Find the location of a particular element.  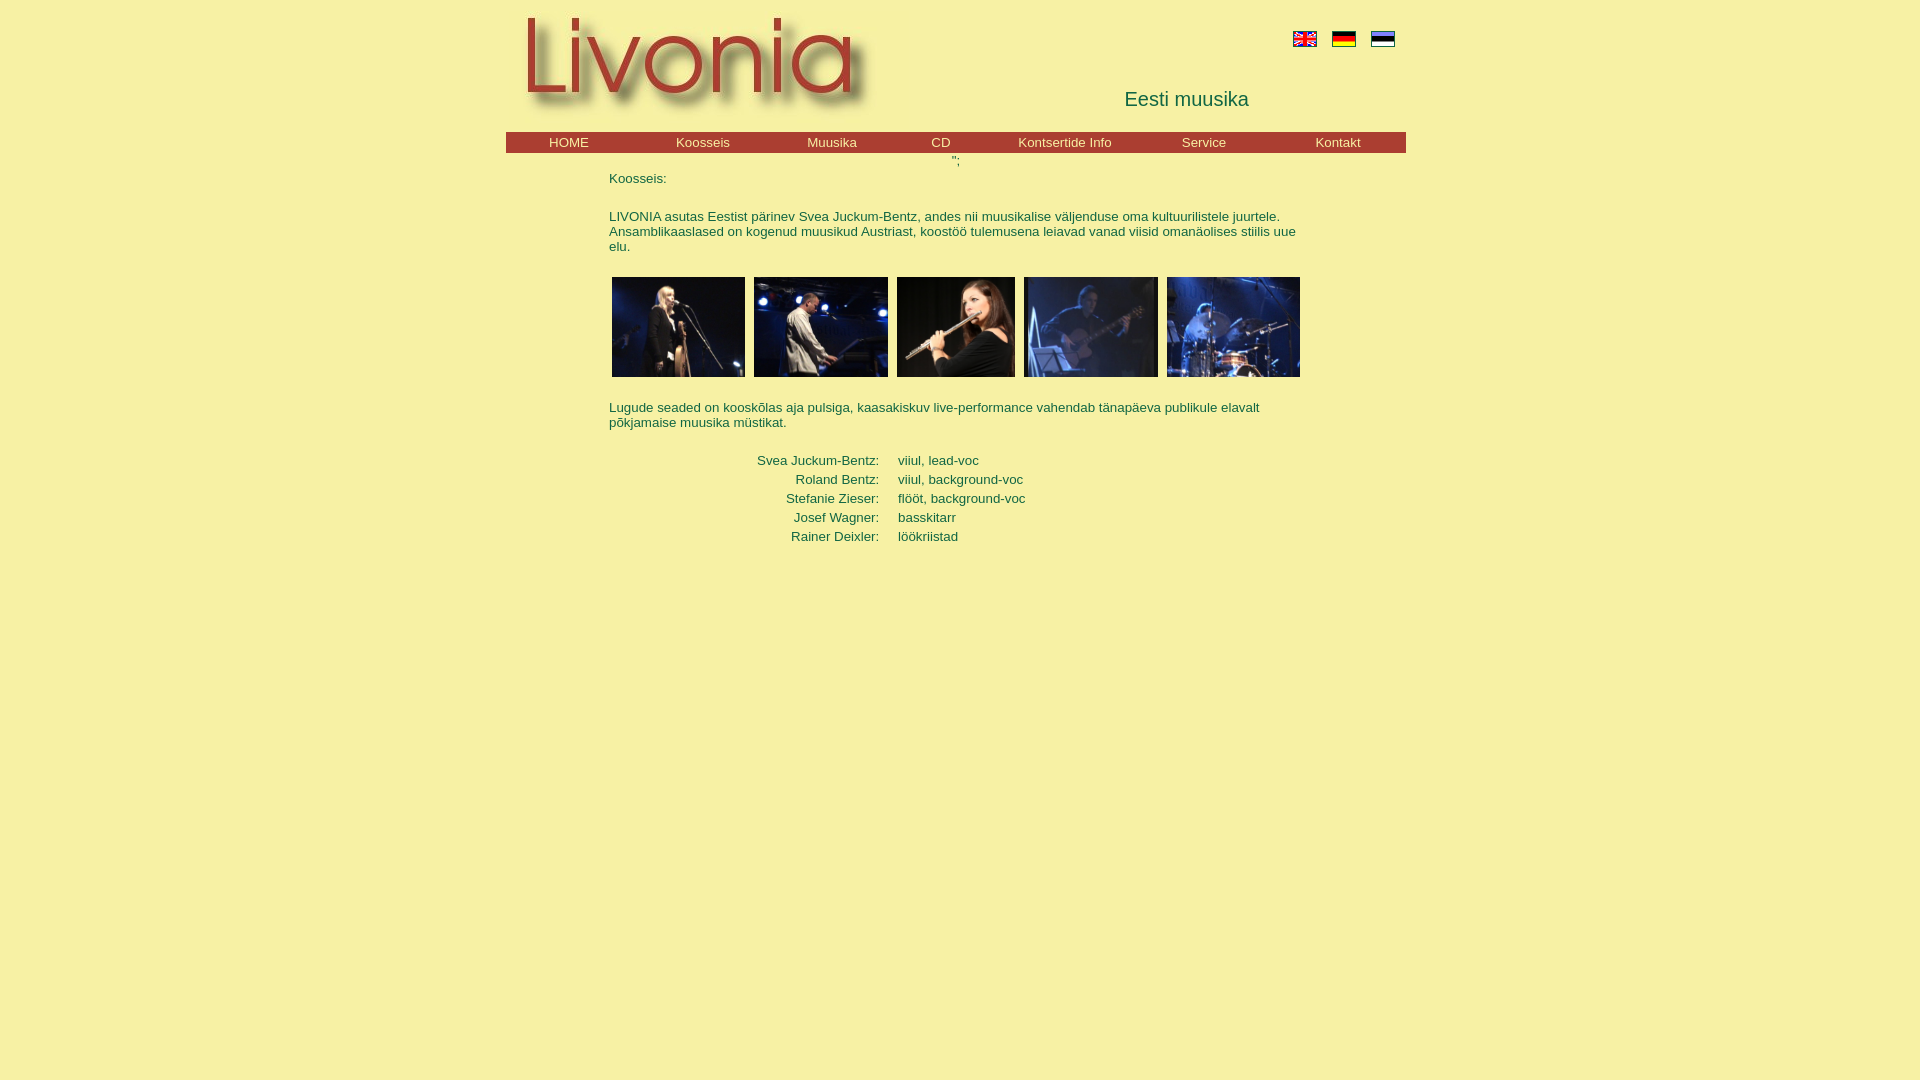

CD is located at coordinates (941, 142).